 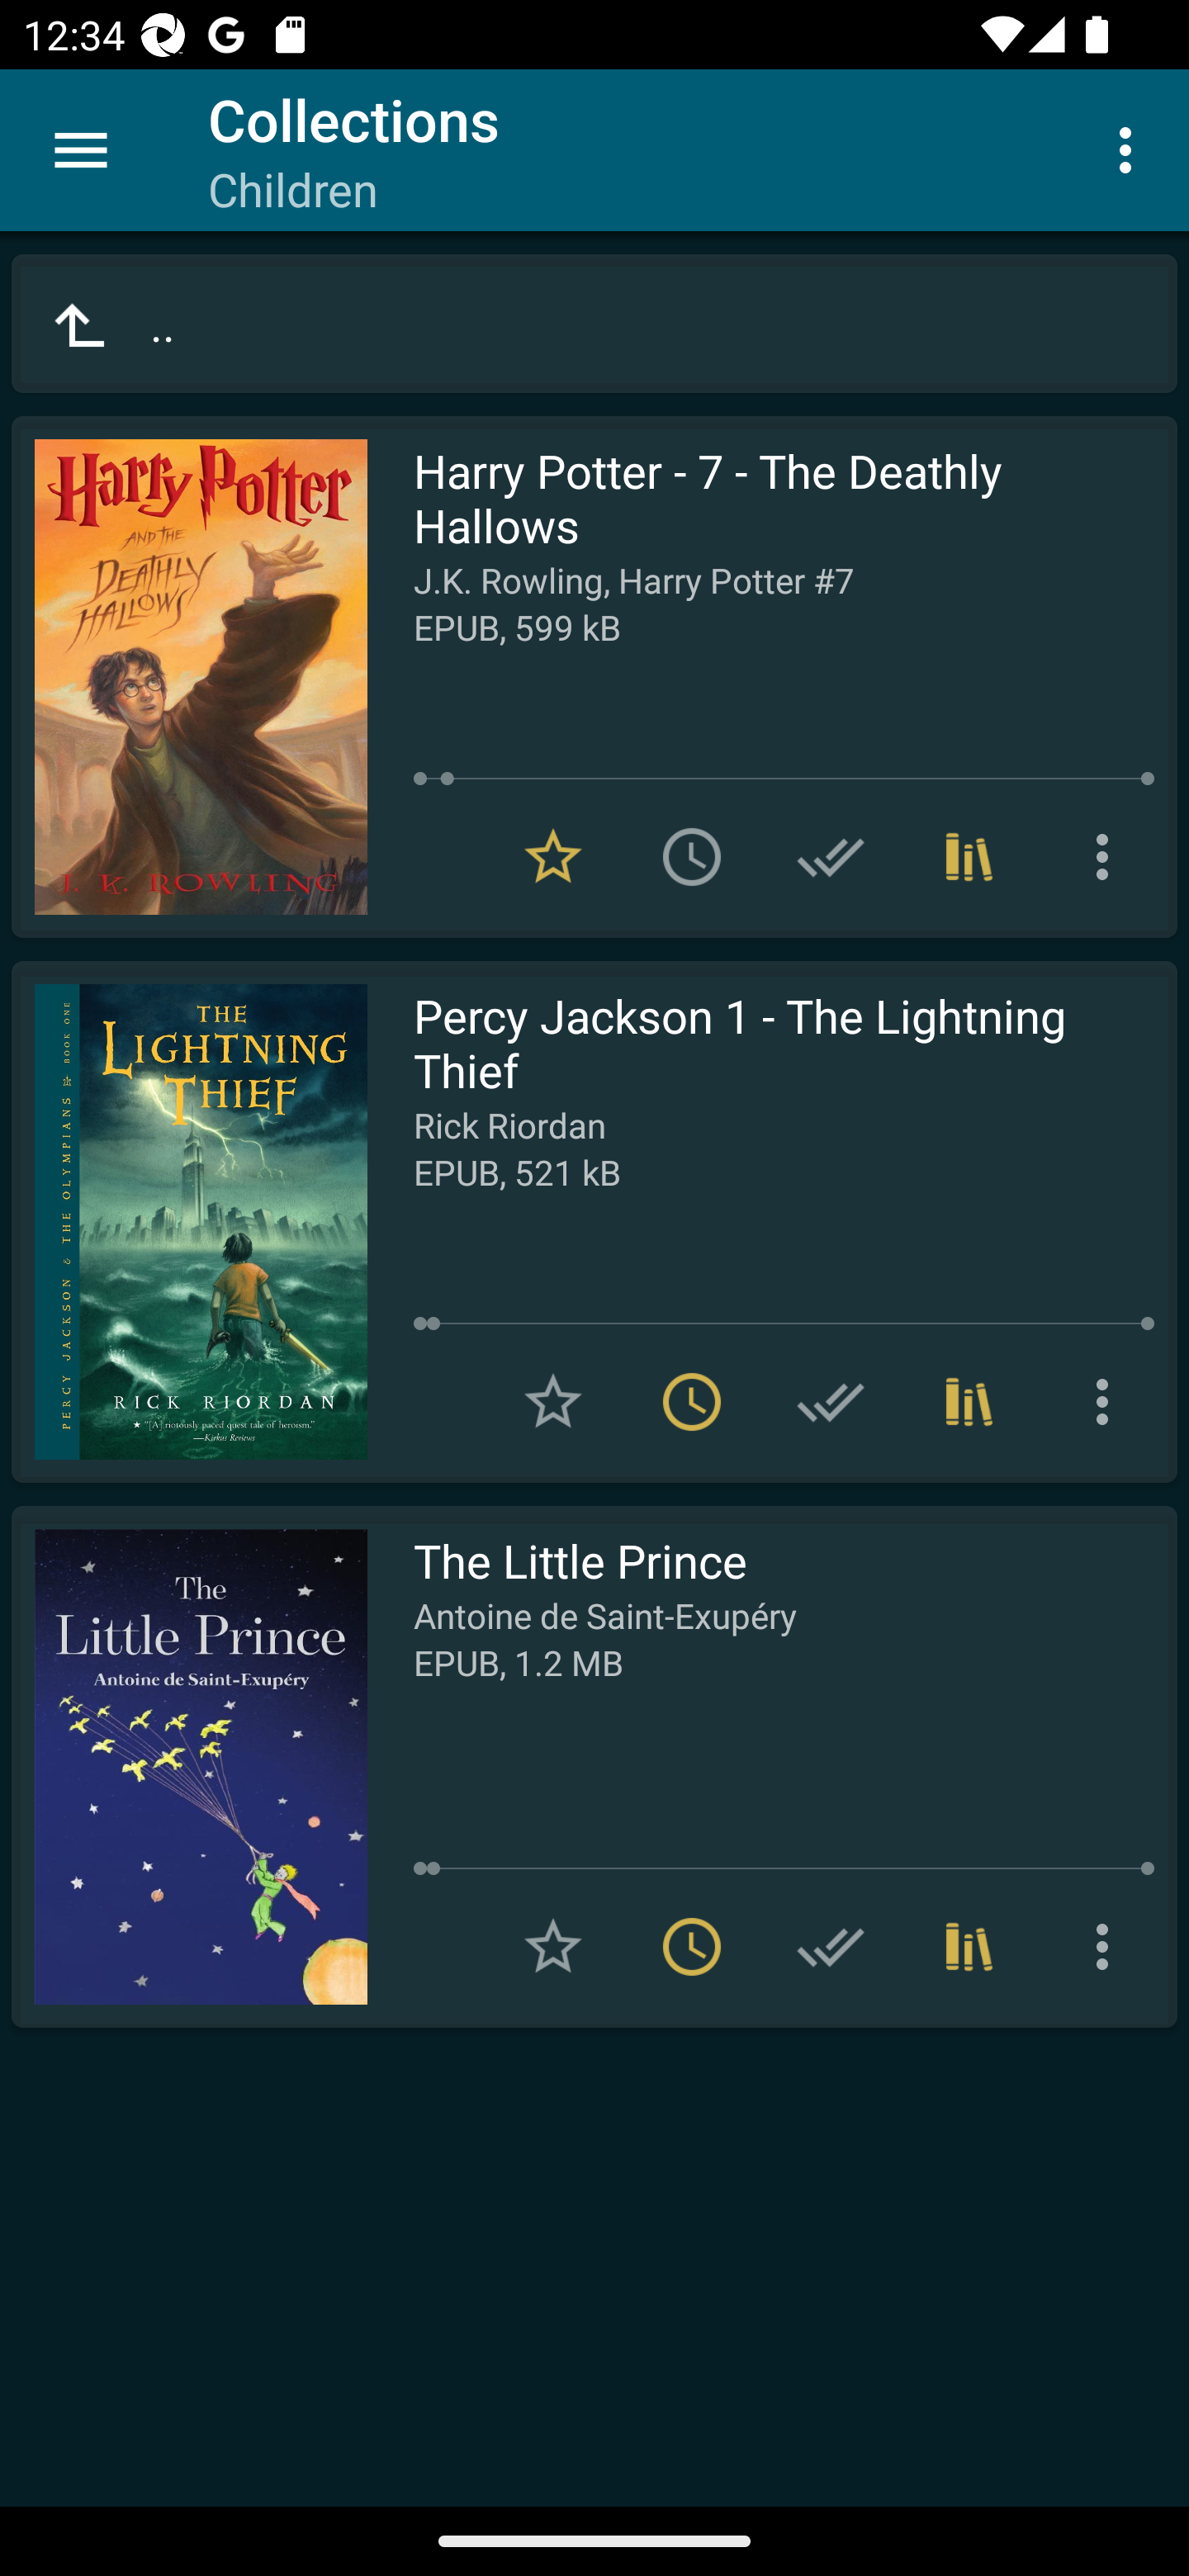 What do you see at coordinates (189, 677) in the screenshot?
I see `Read Harry Potter - 7 - The Deathly Hallows` at bounding box center [189, 677].